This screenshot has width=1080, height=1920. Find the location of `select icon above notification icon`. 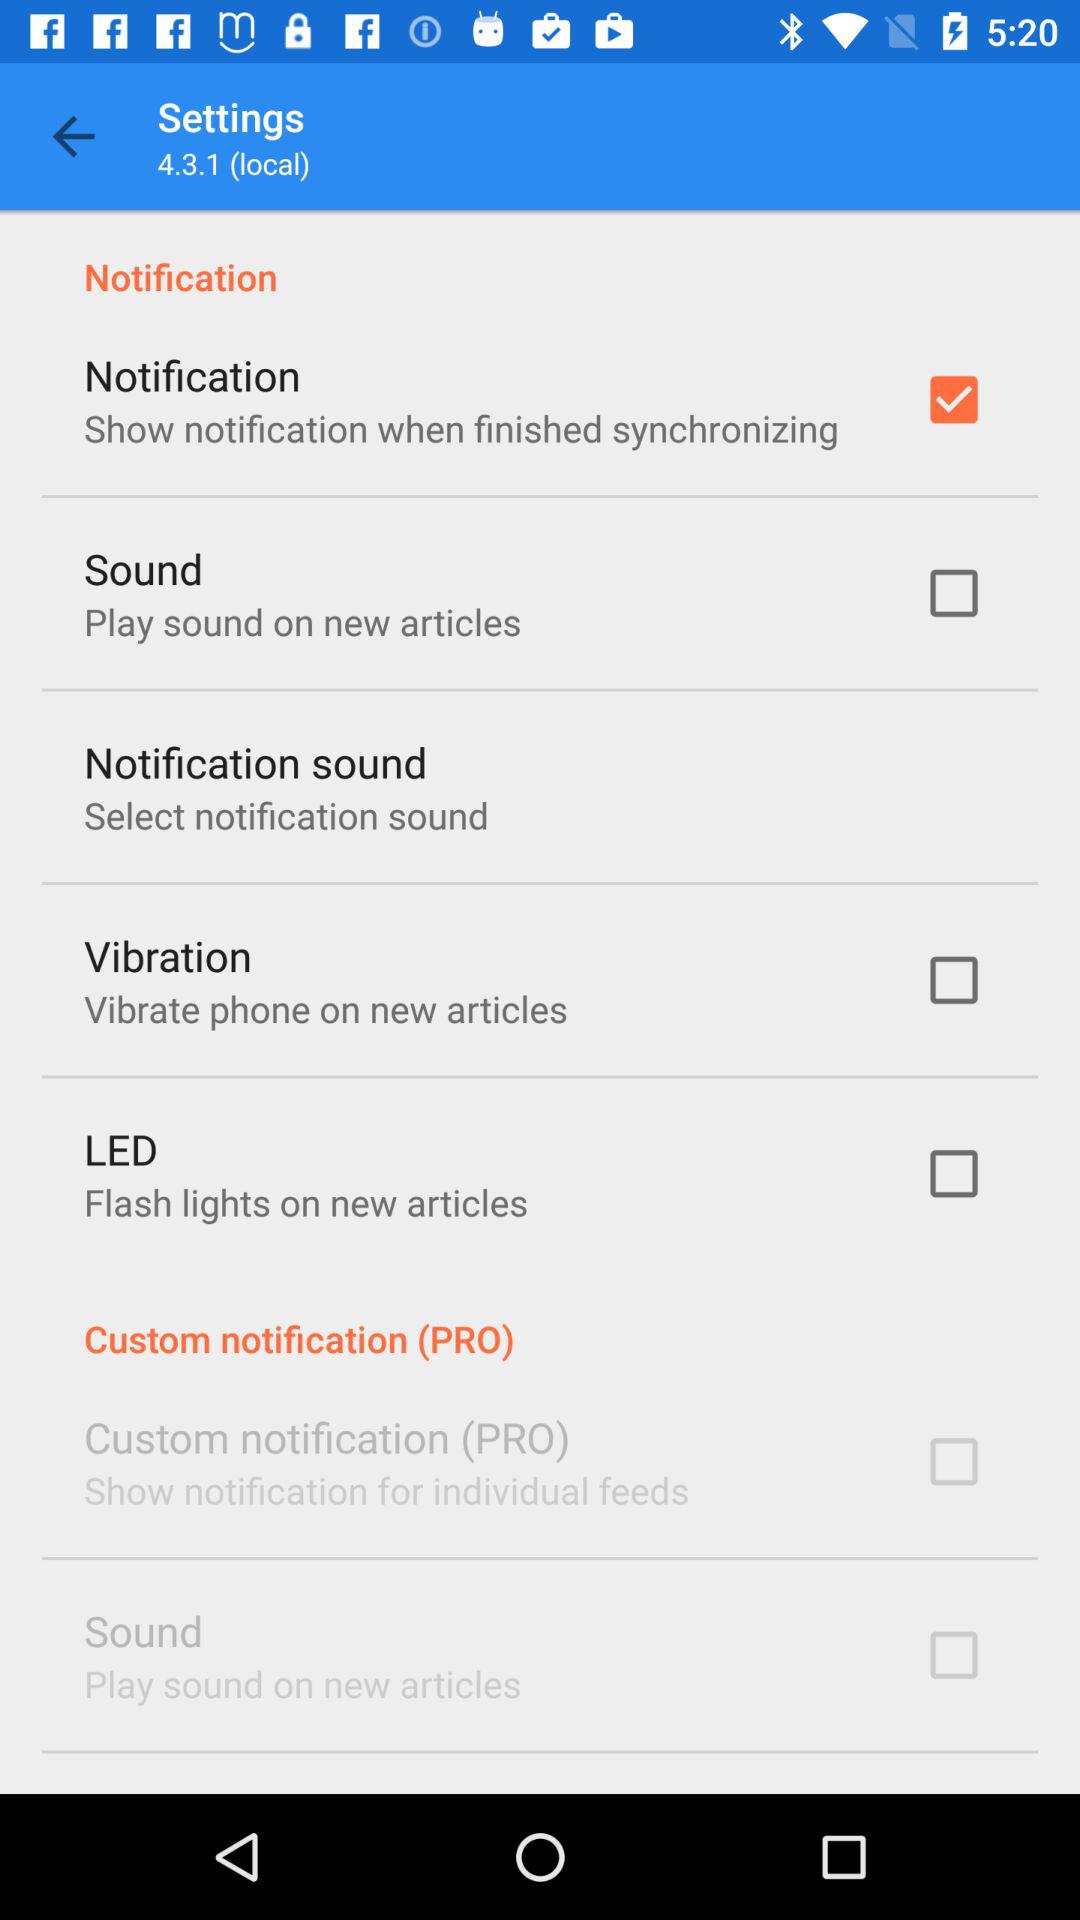

select icon above notification icon is located at coordinates (73, 136).